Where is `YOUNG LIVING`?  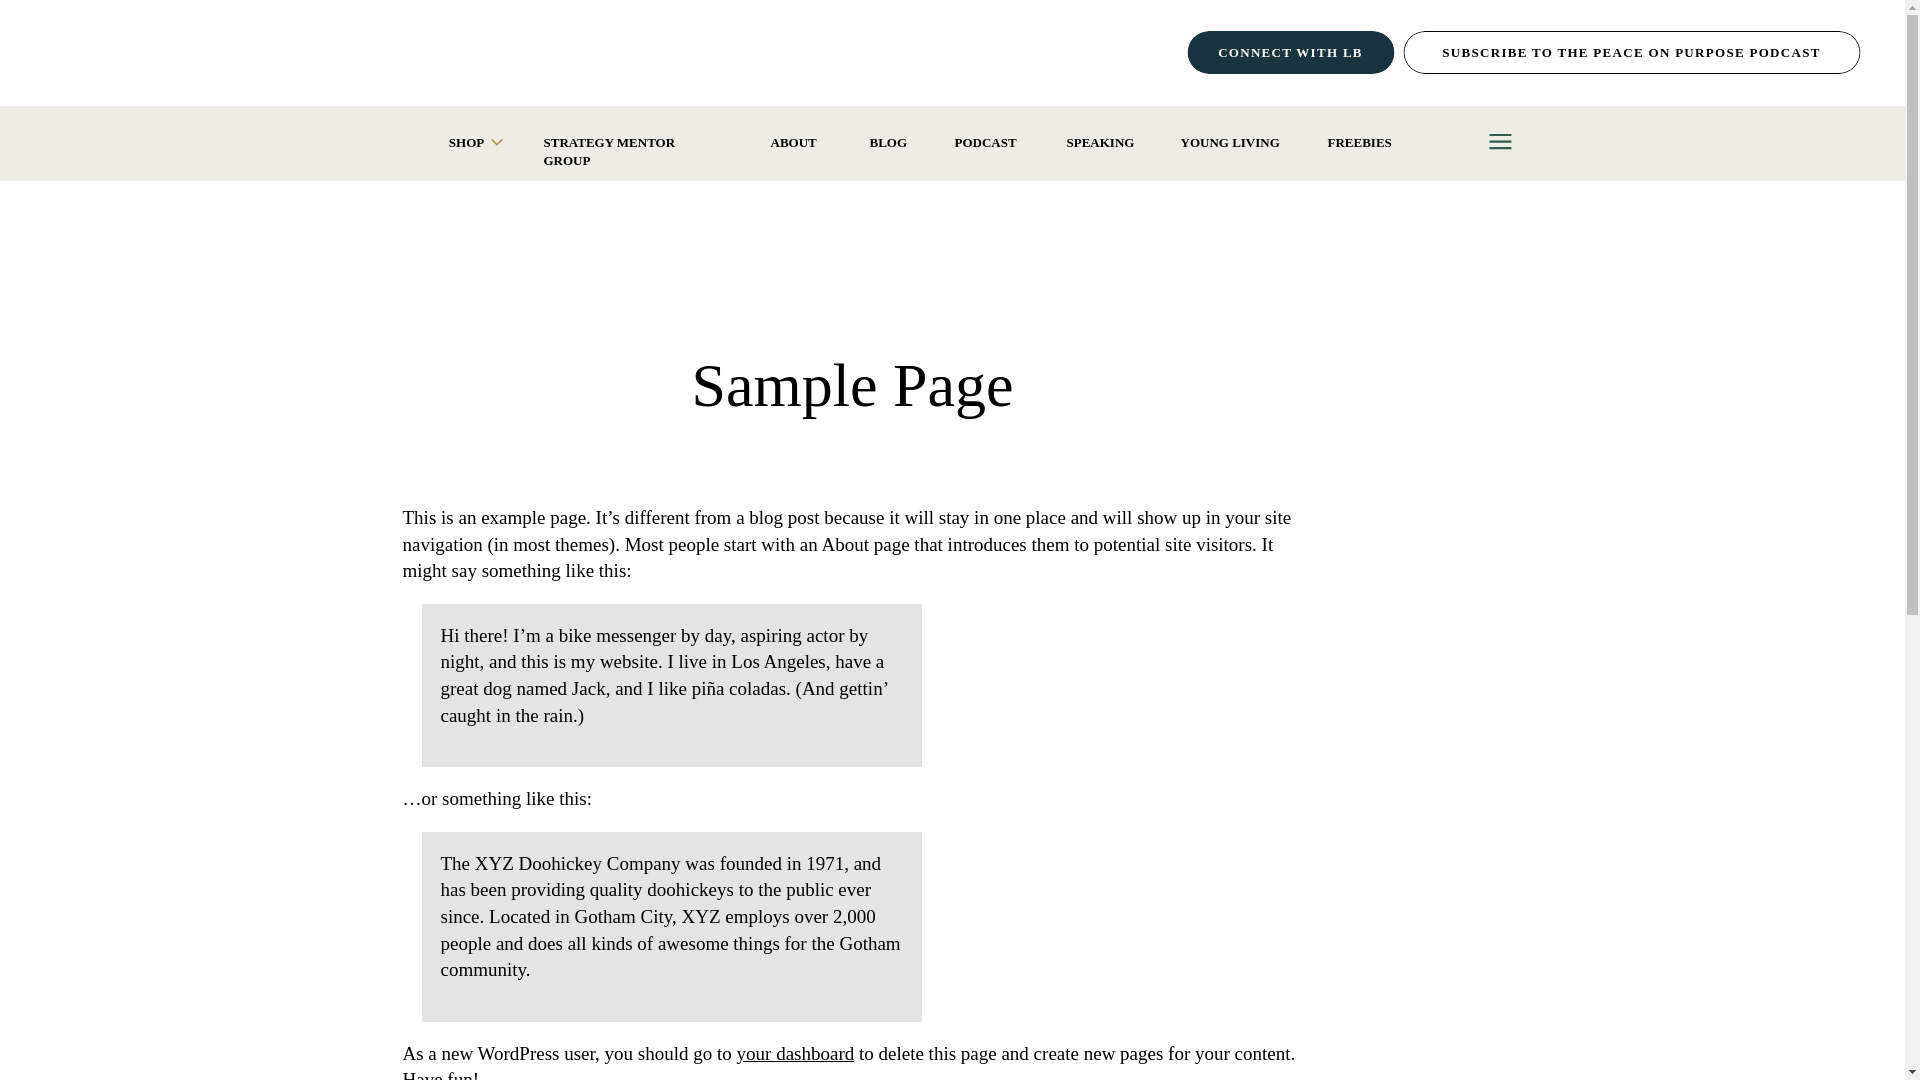
YOUNG LIVING is located at coordinates (1230, 142).